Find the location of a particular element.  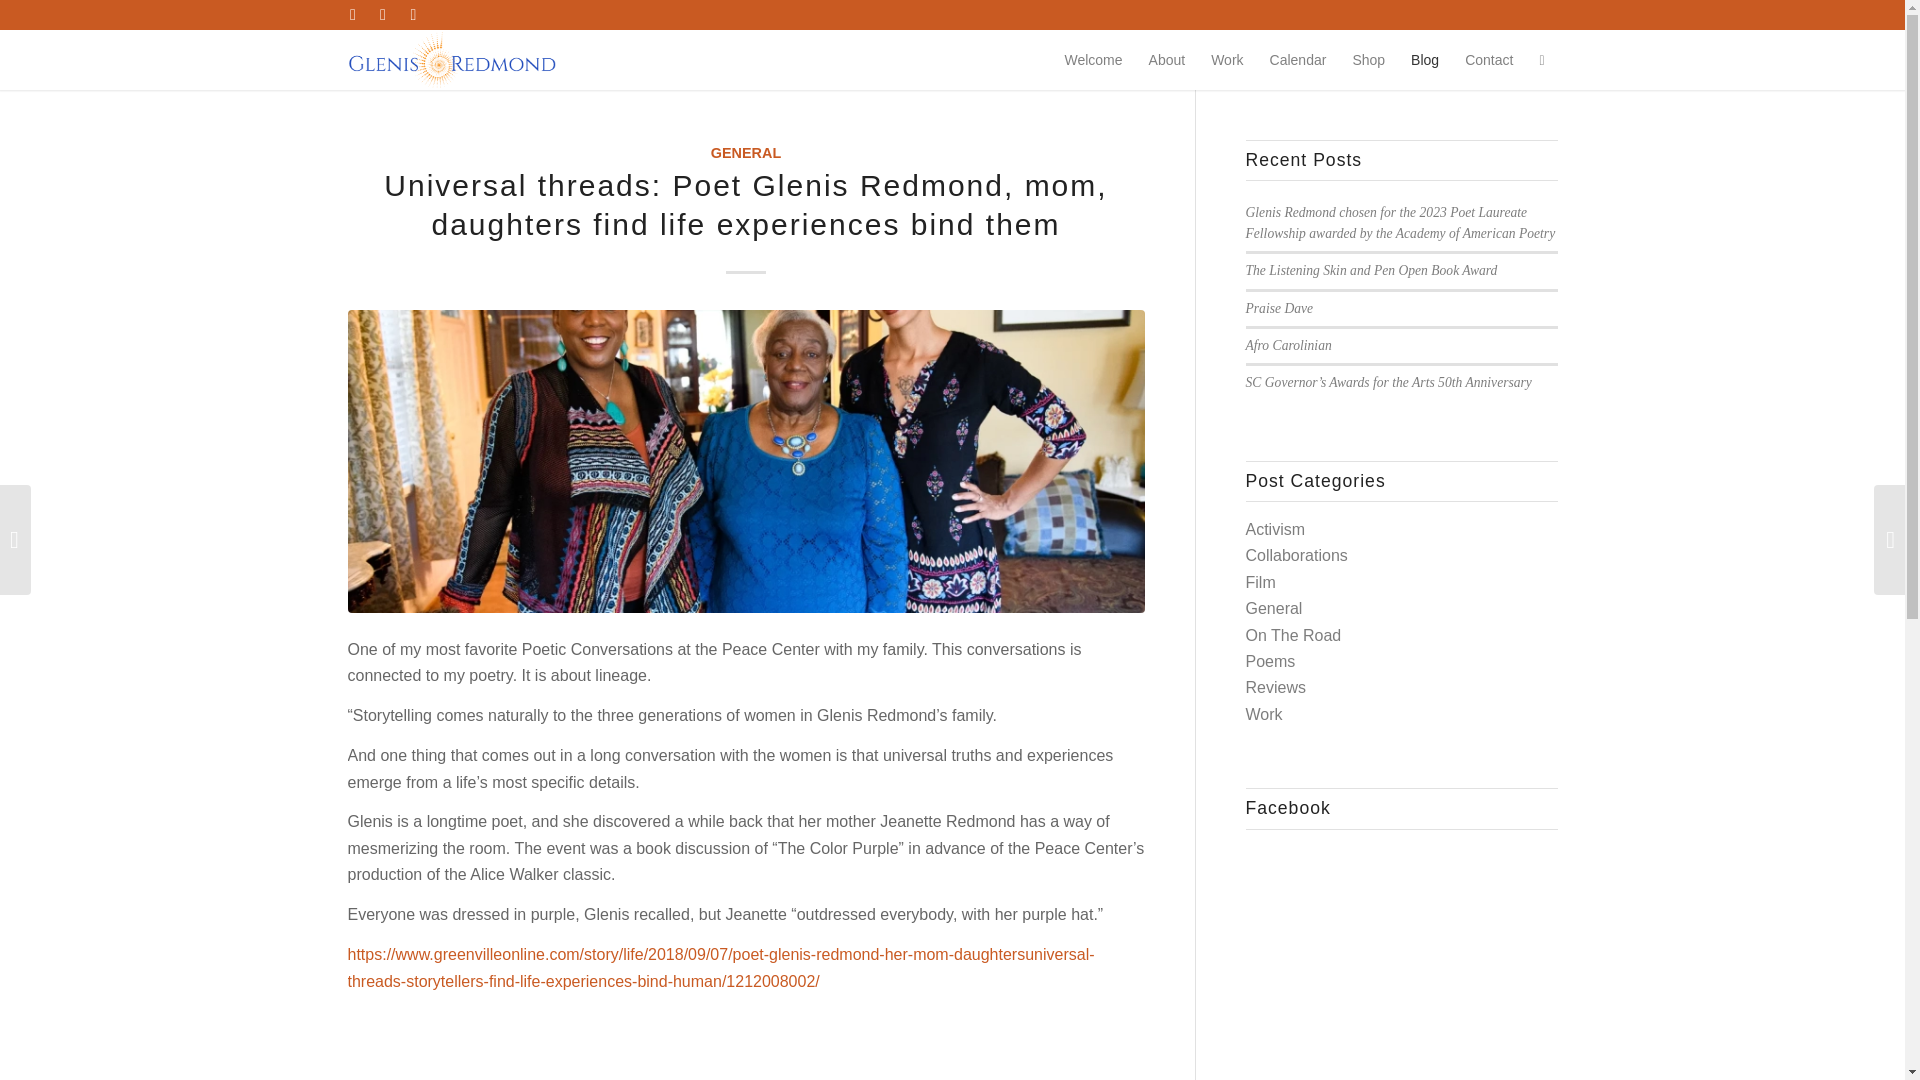

Activism is located at coordinates (1276, 528).